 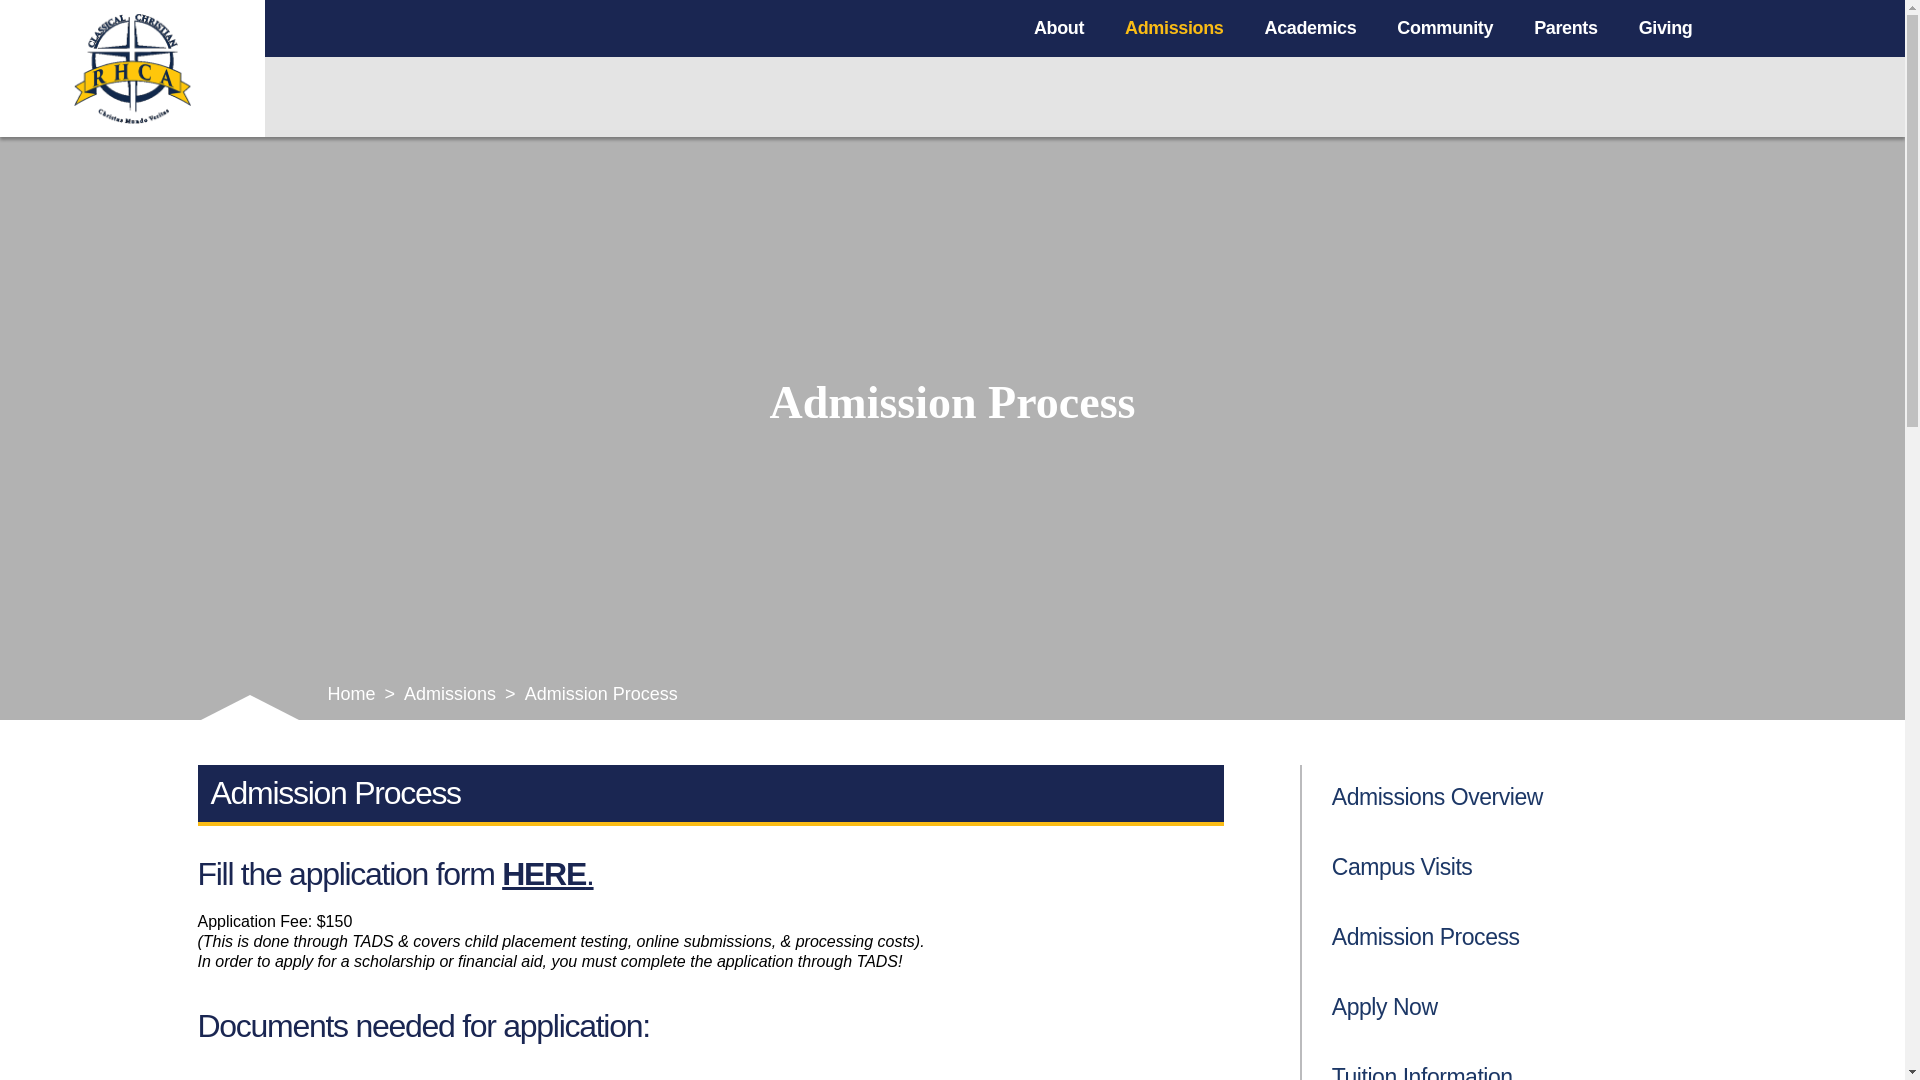 I want to click on Parents, so click(x=1566, y=28).